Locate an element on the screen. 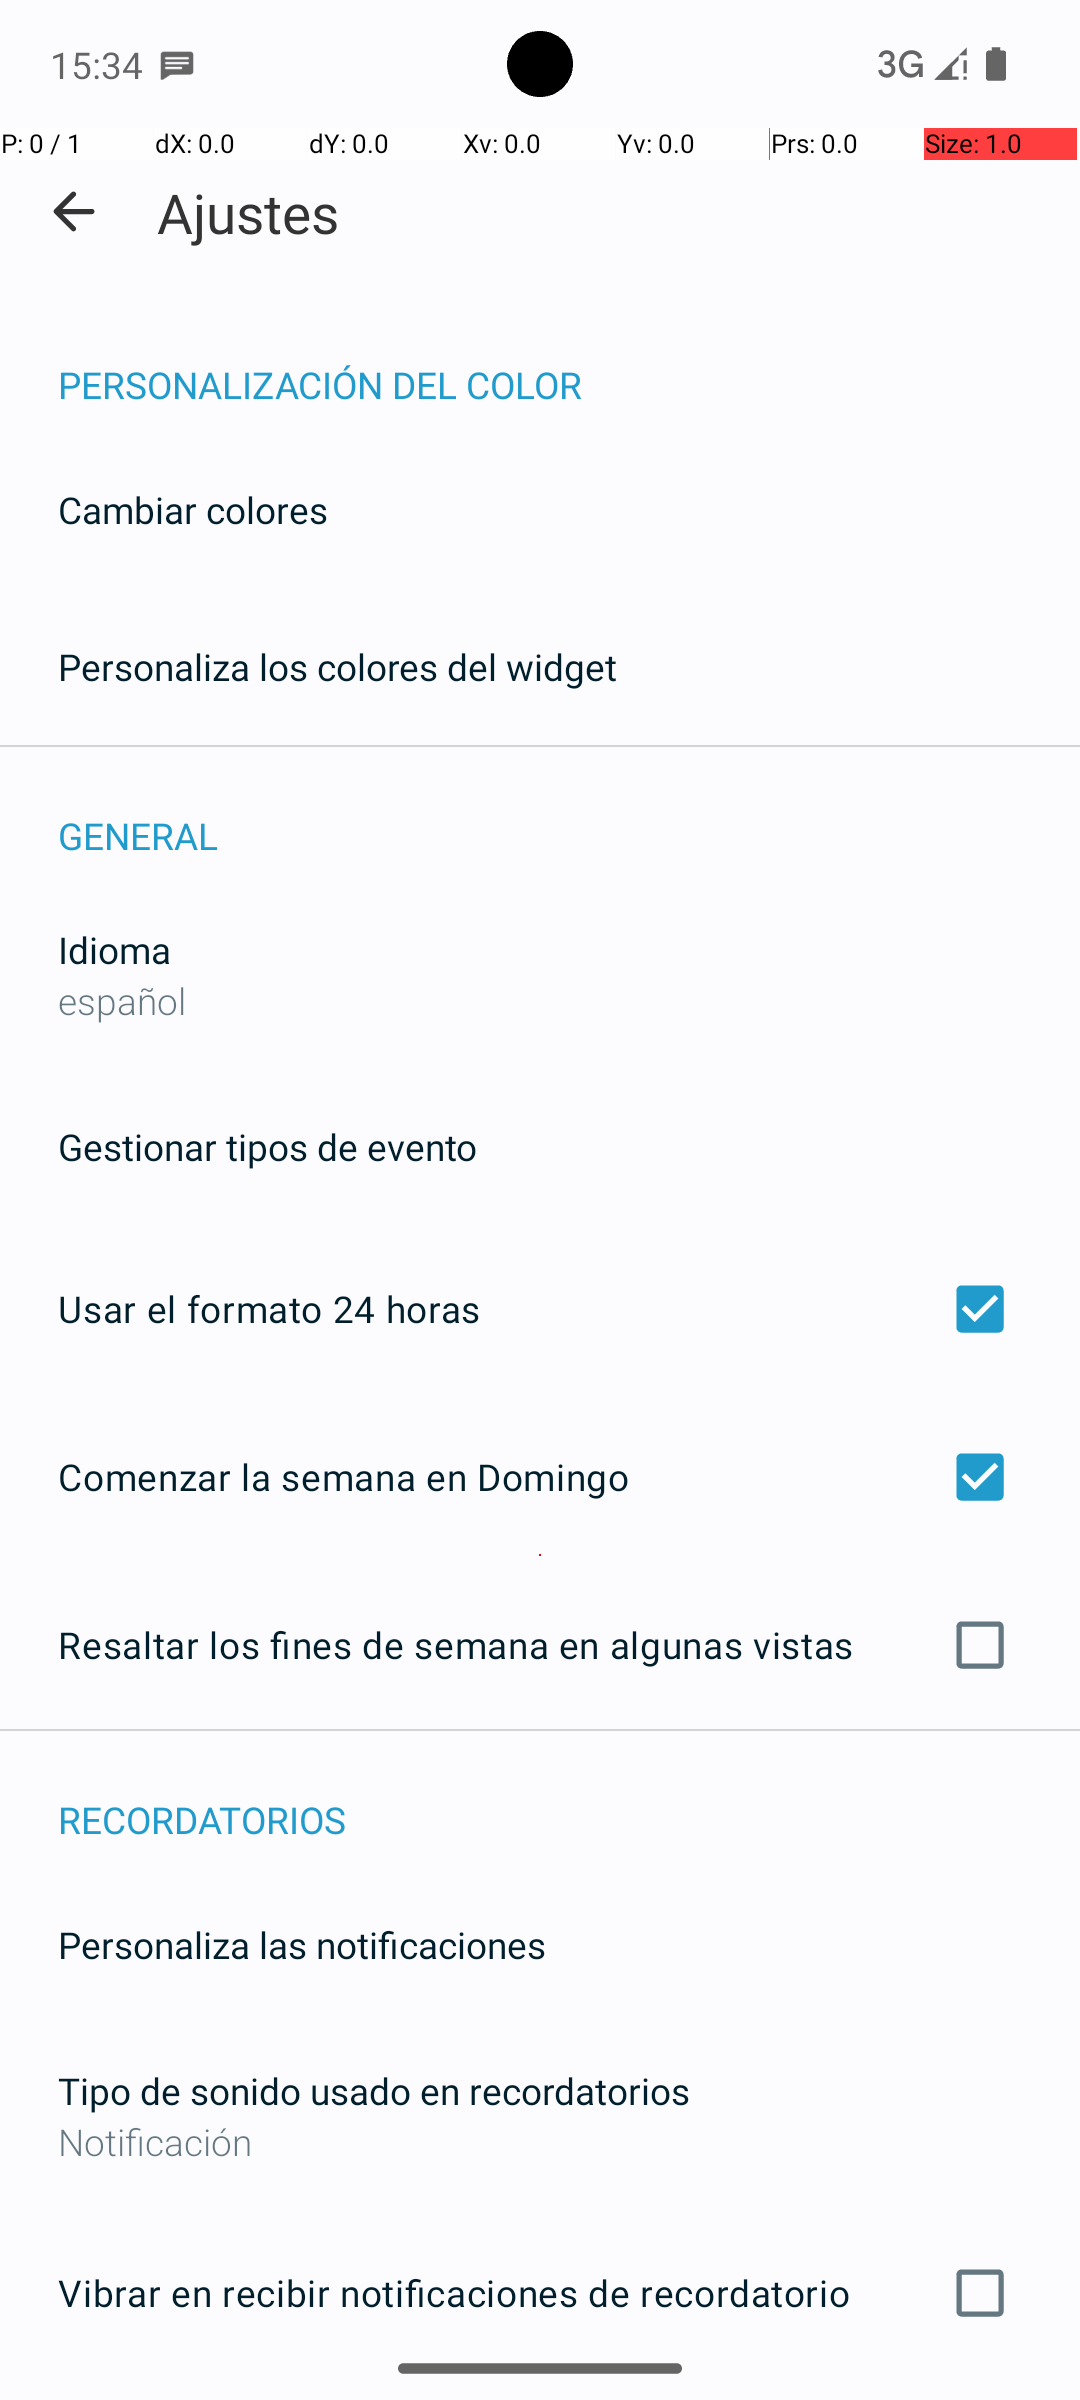 Image resolution: width=1080 pixels, height=2400 pixels. Vibrar en recibir notificaciones de recordatorio is located at coordinates (540, 2293).